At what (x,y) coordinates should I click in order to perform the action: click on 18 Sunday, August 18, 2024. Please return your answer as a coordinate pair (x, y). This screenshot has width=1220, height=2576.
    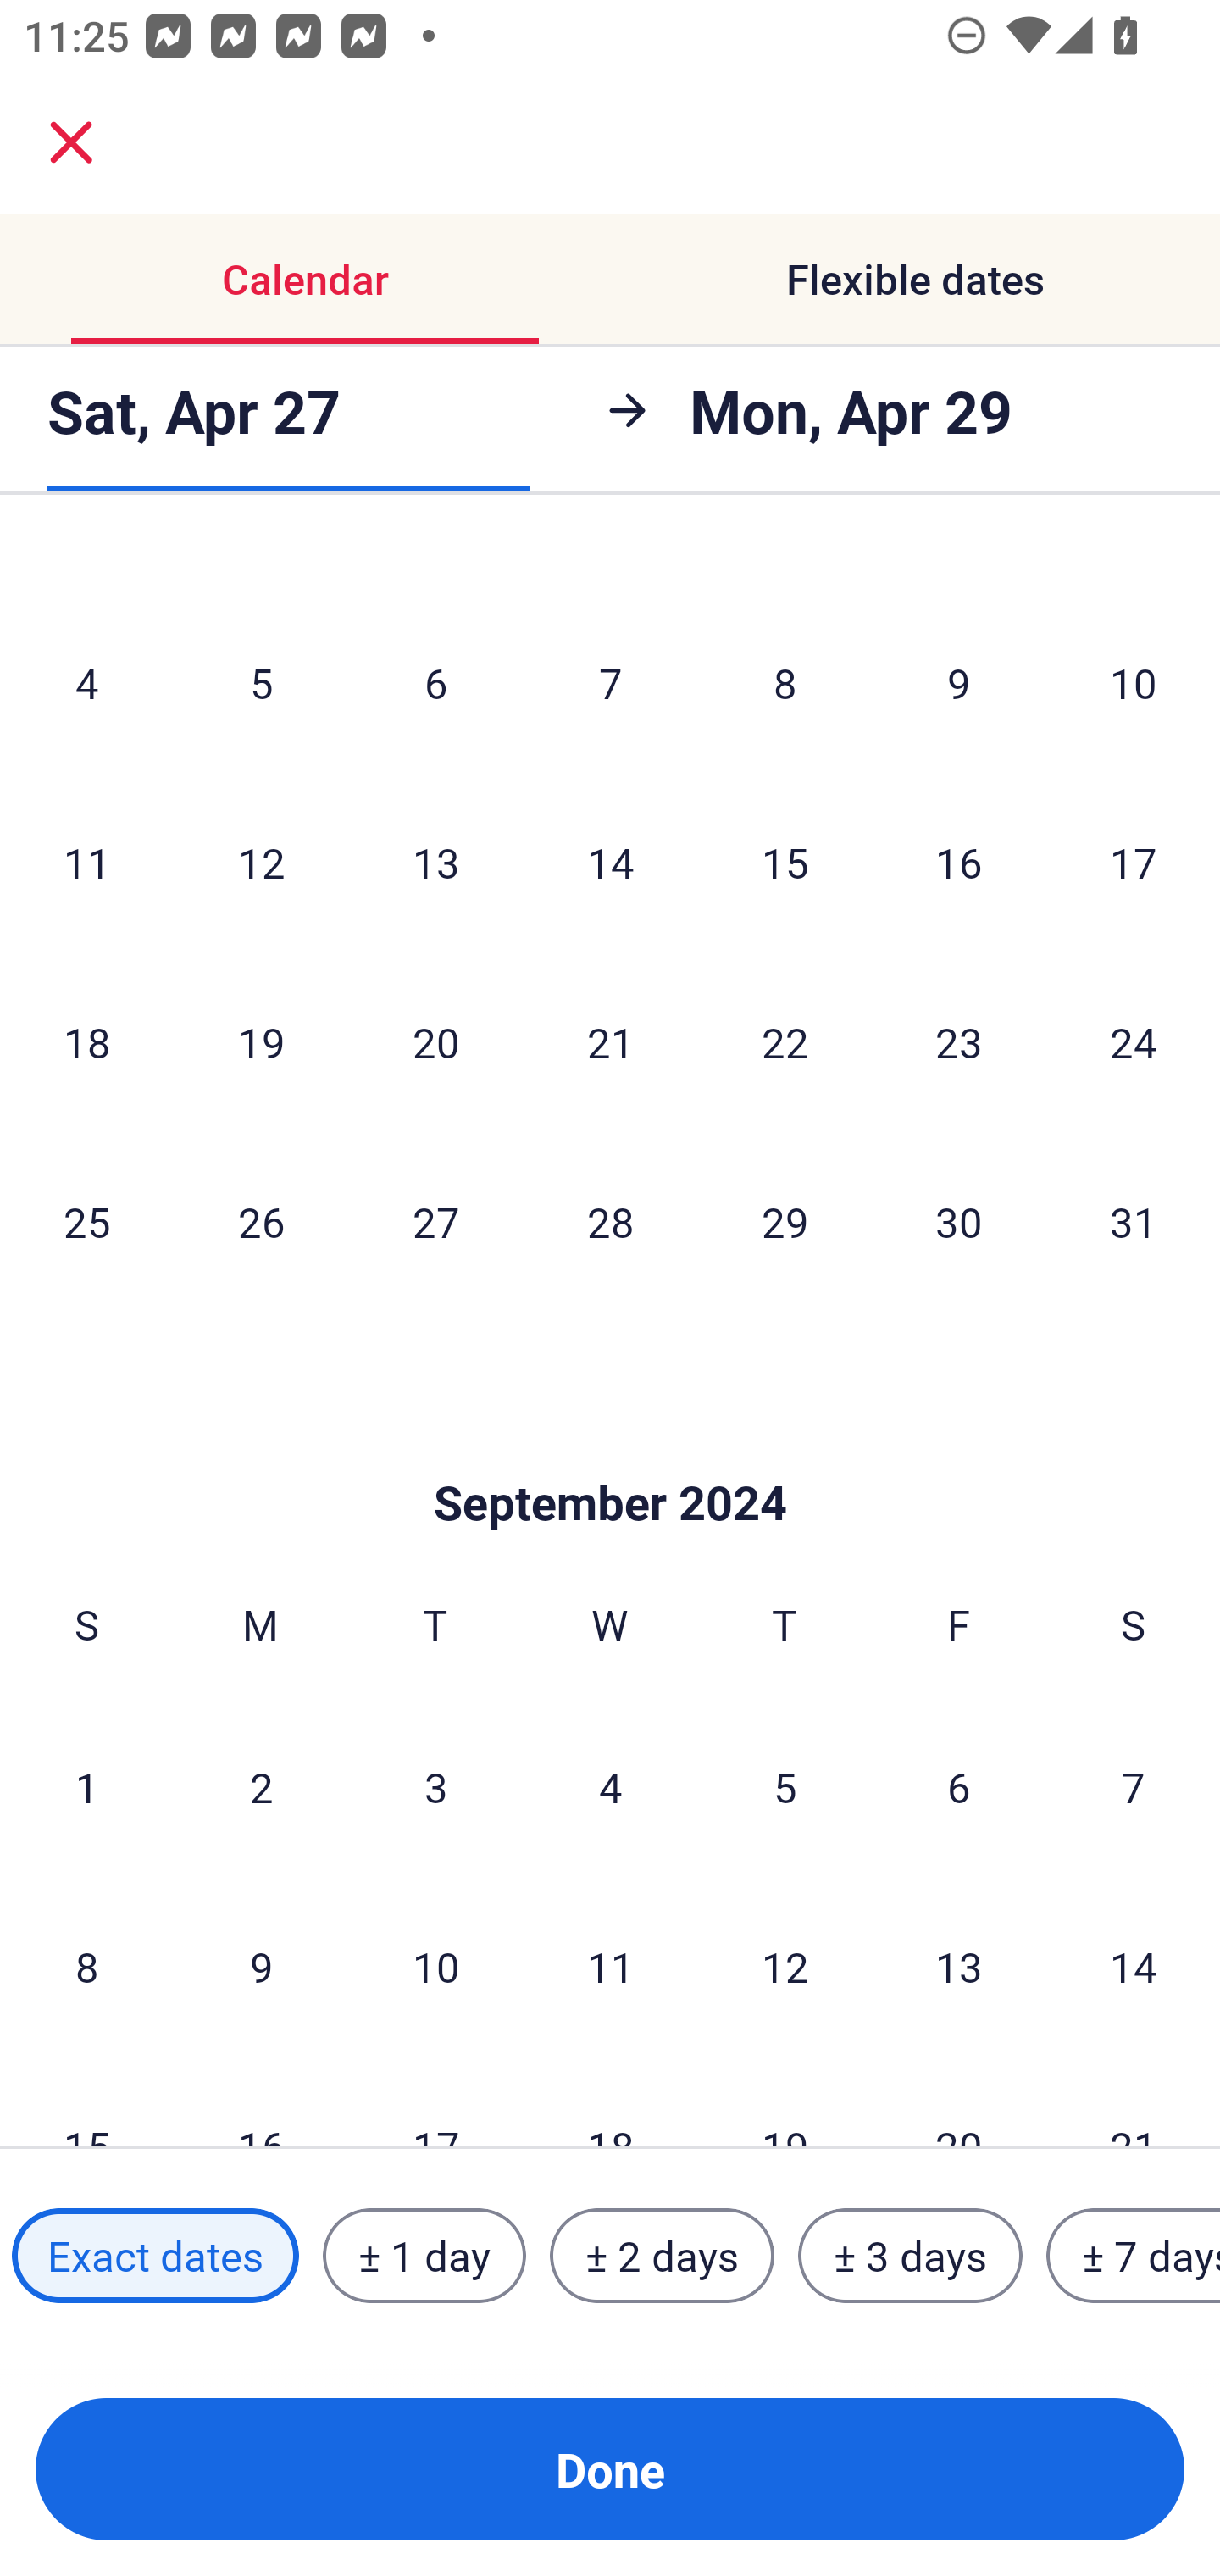
    Looking at the image, I should click on (86, 1041).